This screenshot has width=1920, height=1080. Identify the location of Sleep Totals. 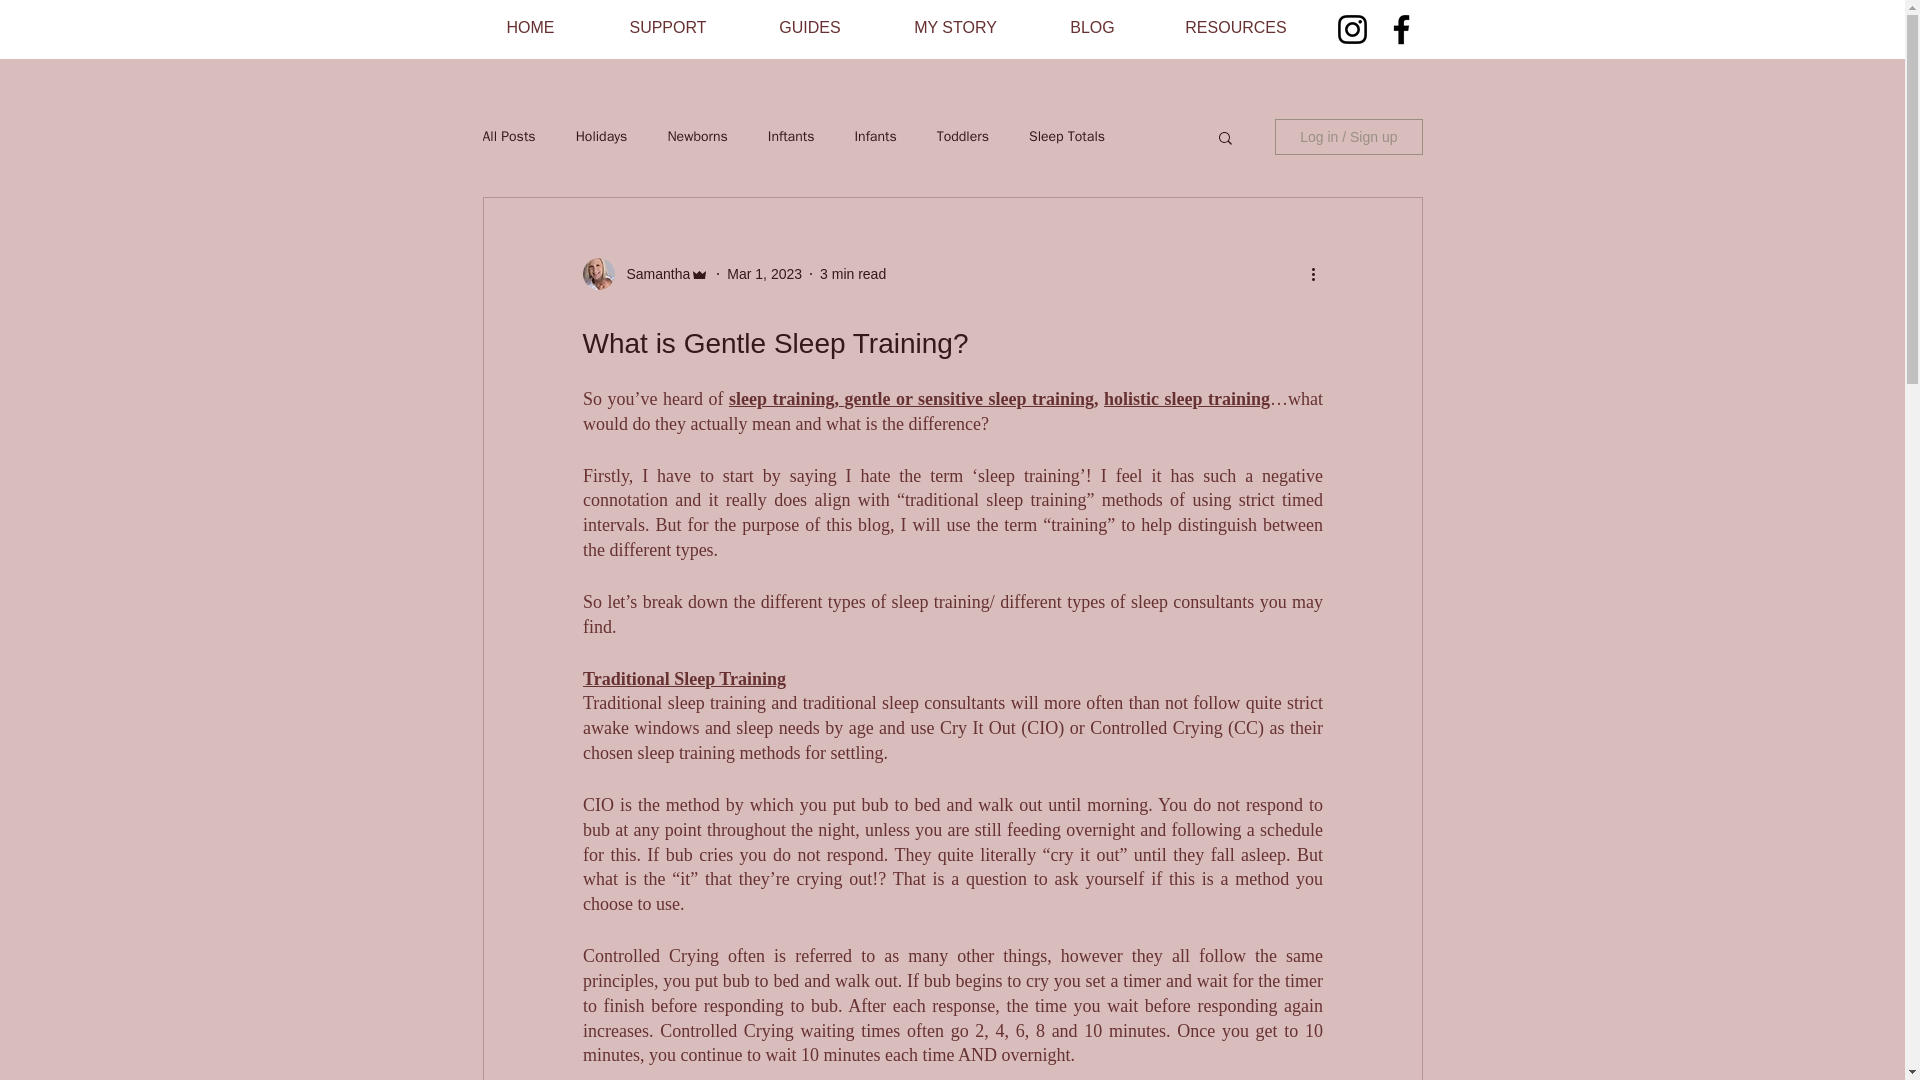
(1067, 136).